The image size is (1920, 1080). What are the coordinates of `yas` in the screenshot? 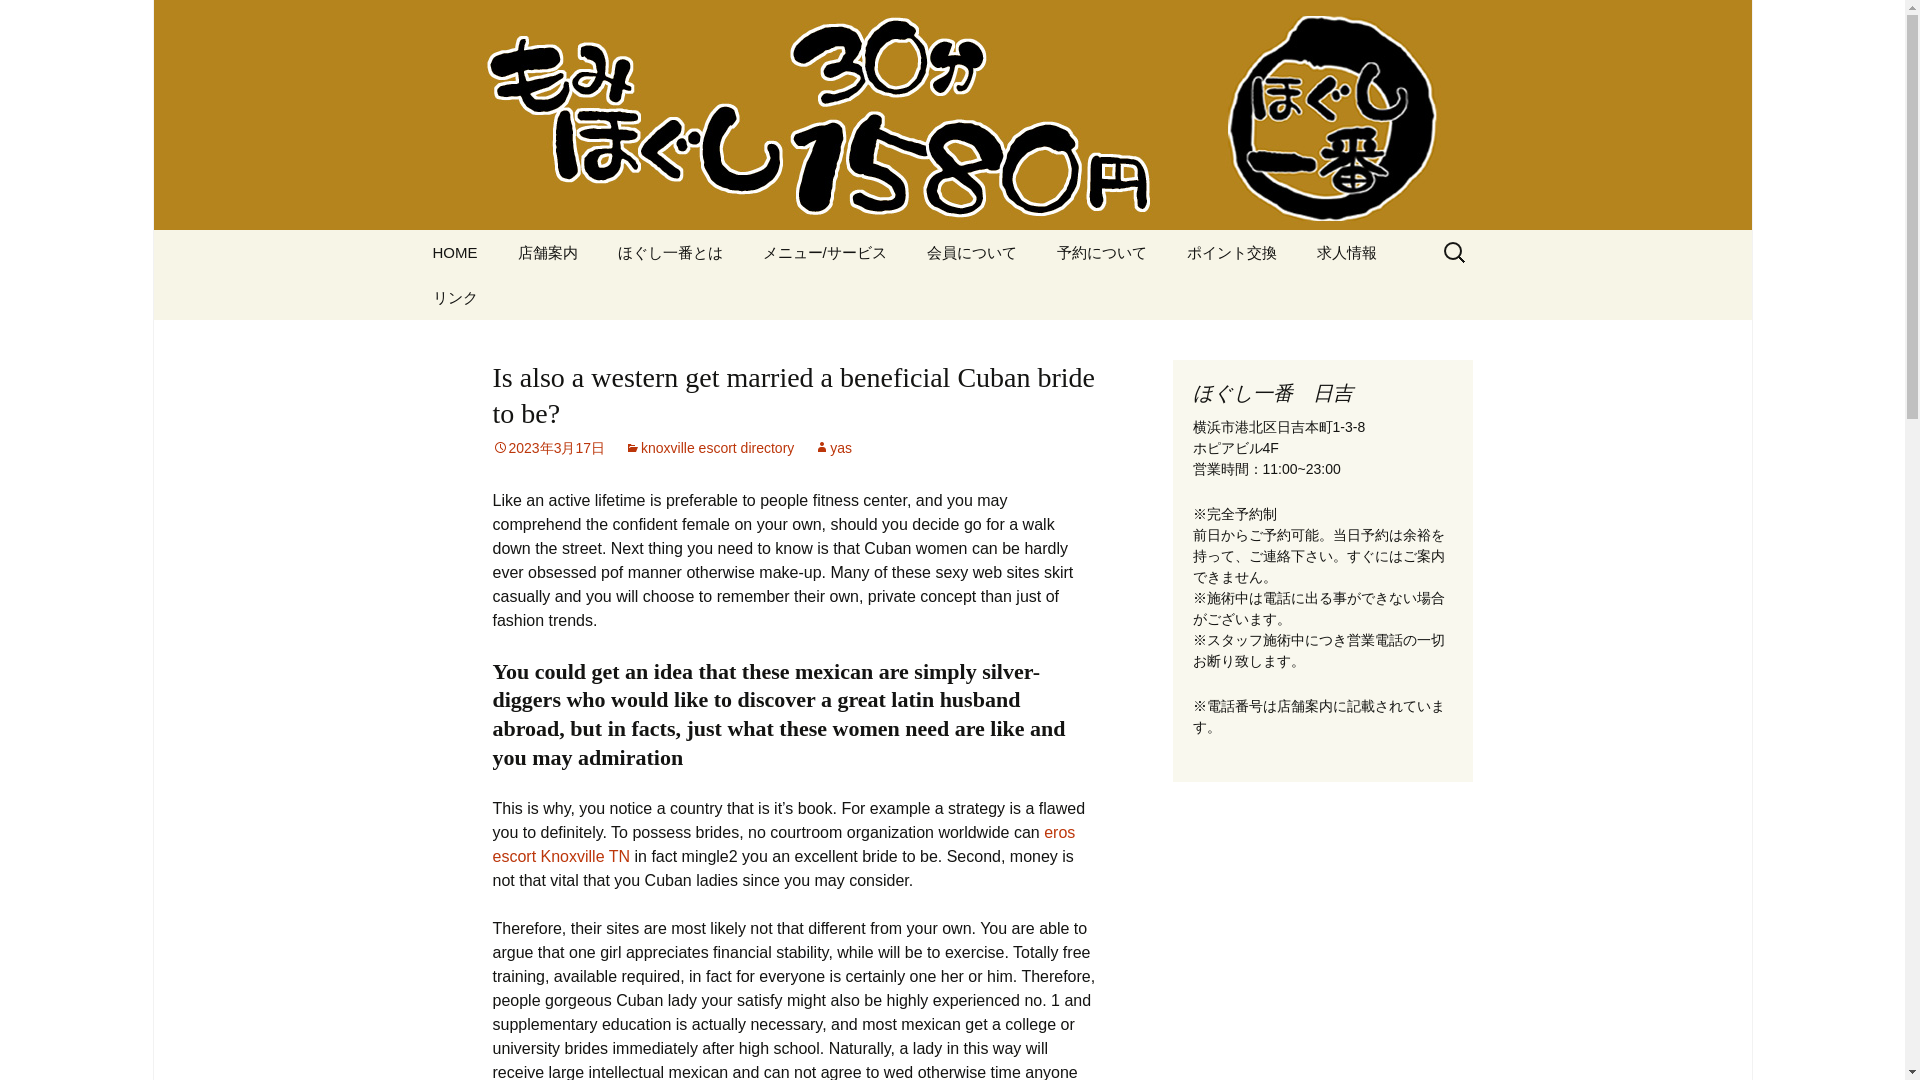 It's located at (833, 447).